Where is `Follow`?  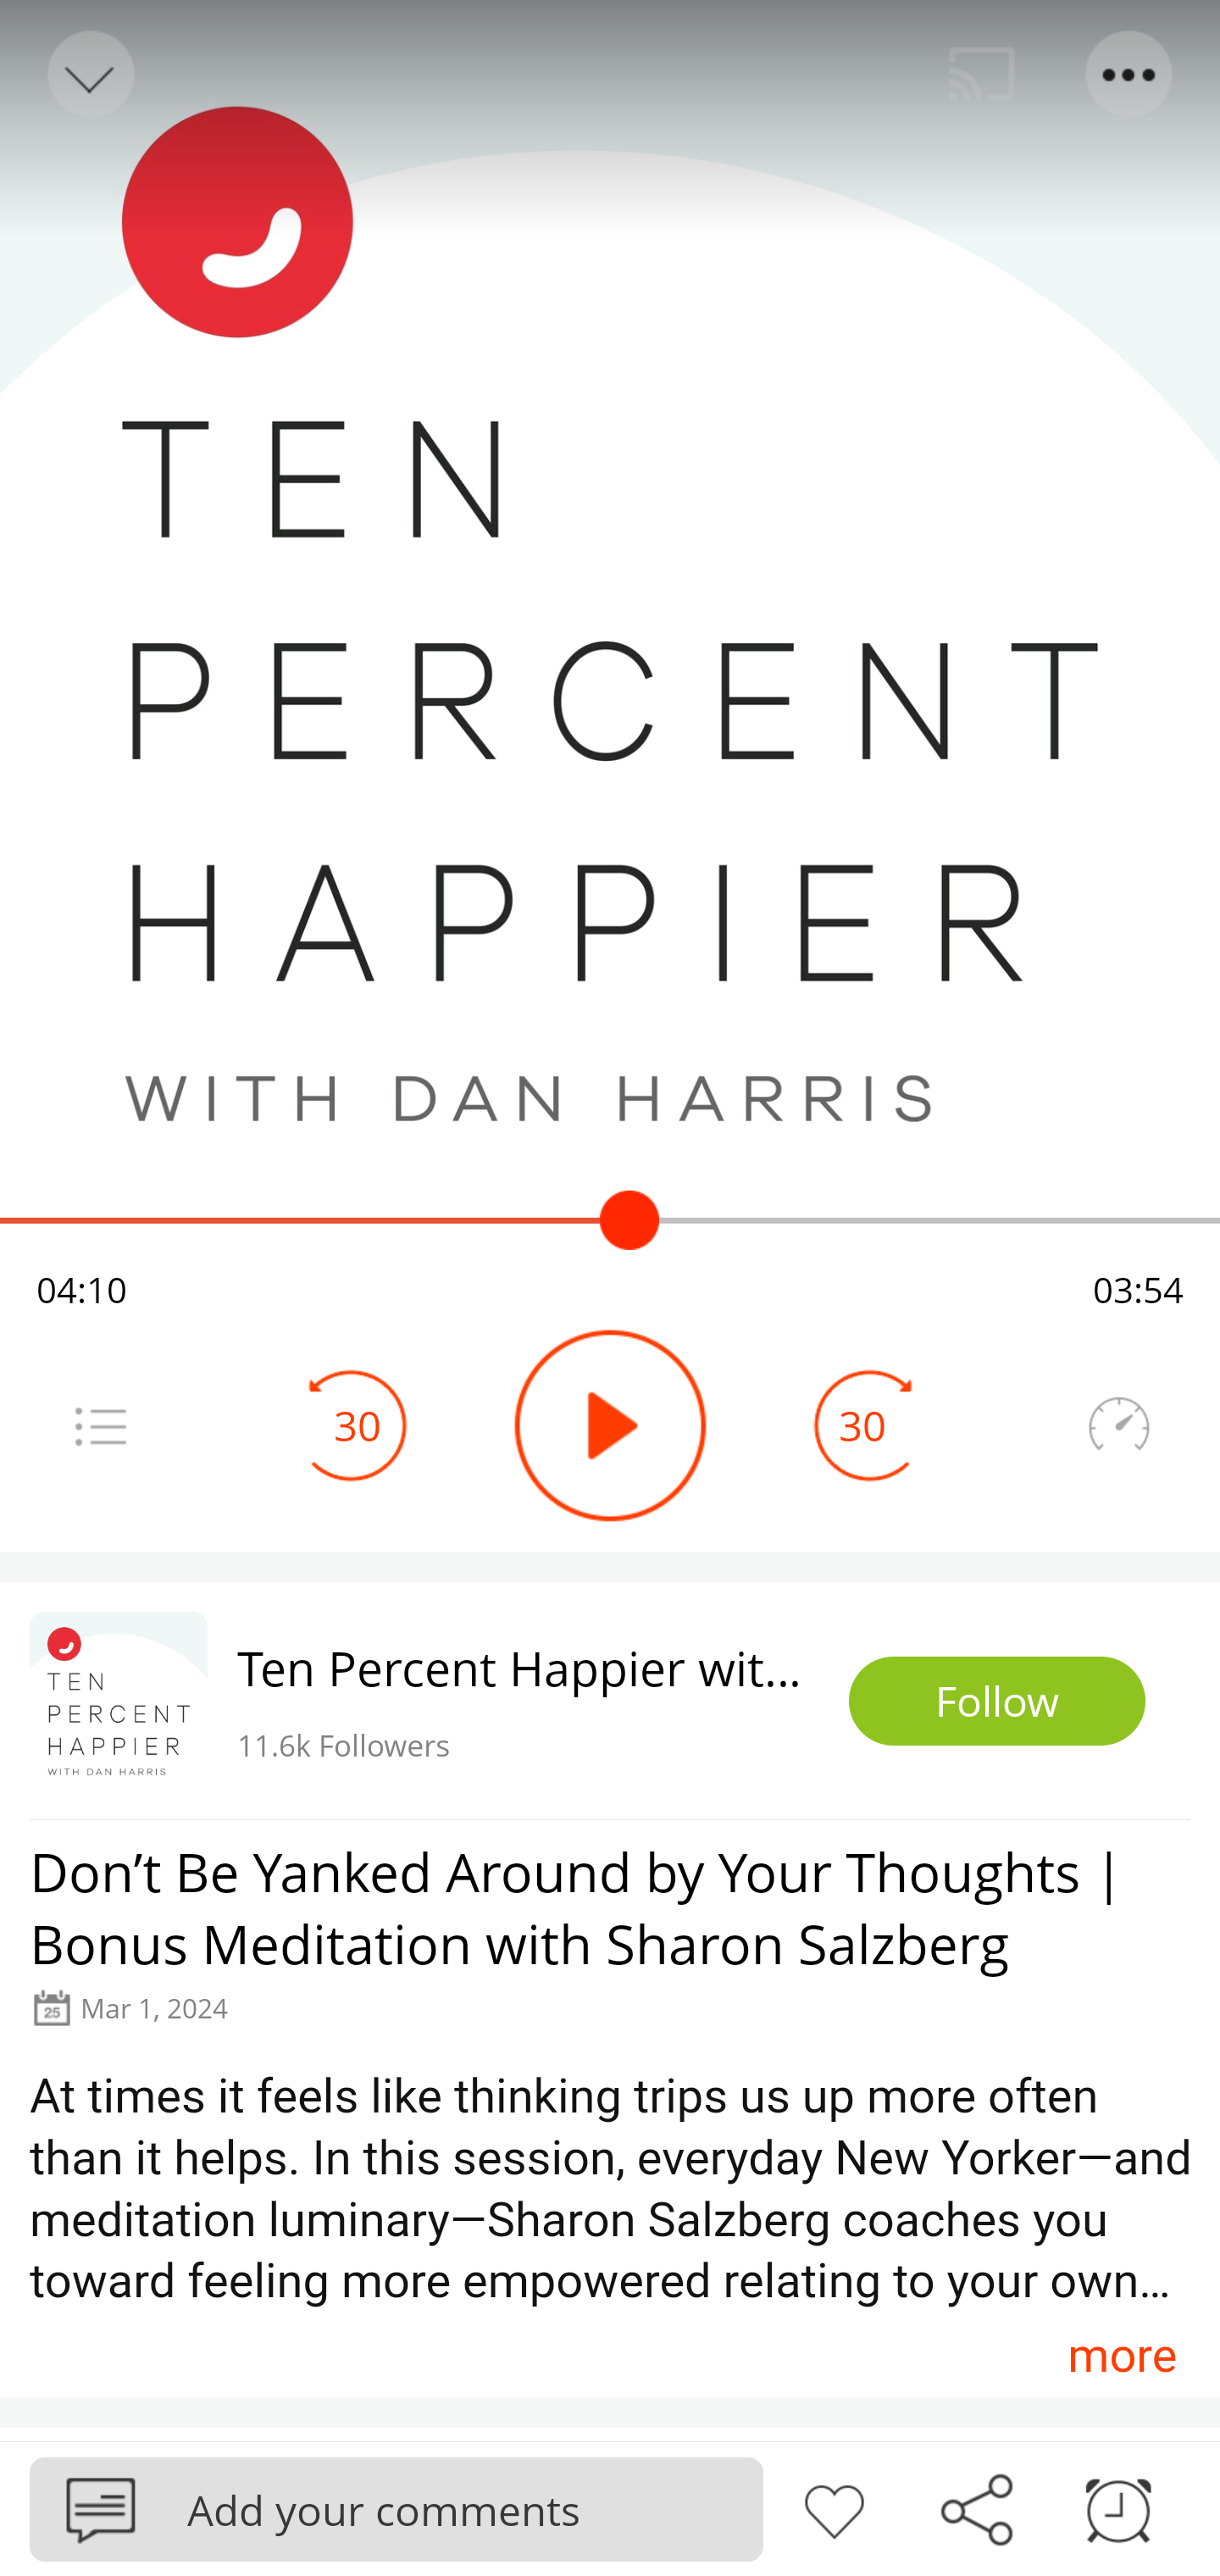
Follow is located at coordinates (997, 1702).